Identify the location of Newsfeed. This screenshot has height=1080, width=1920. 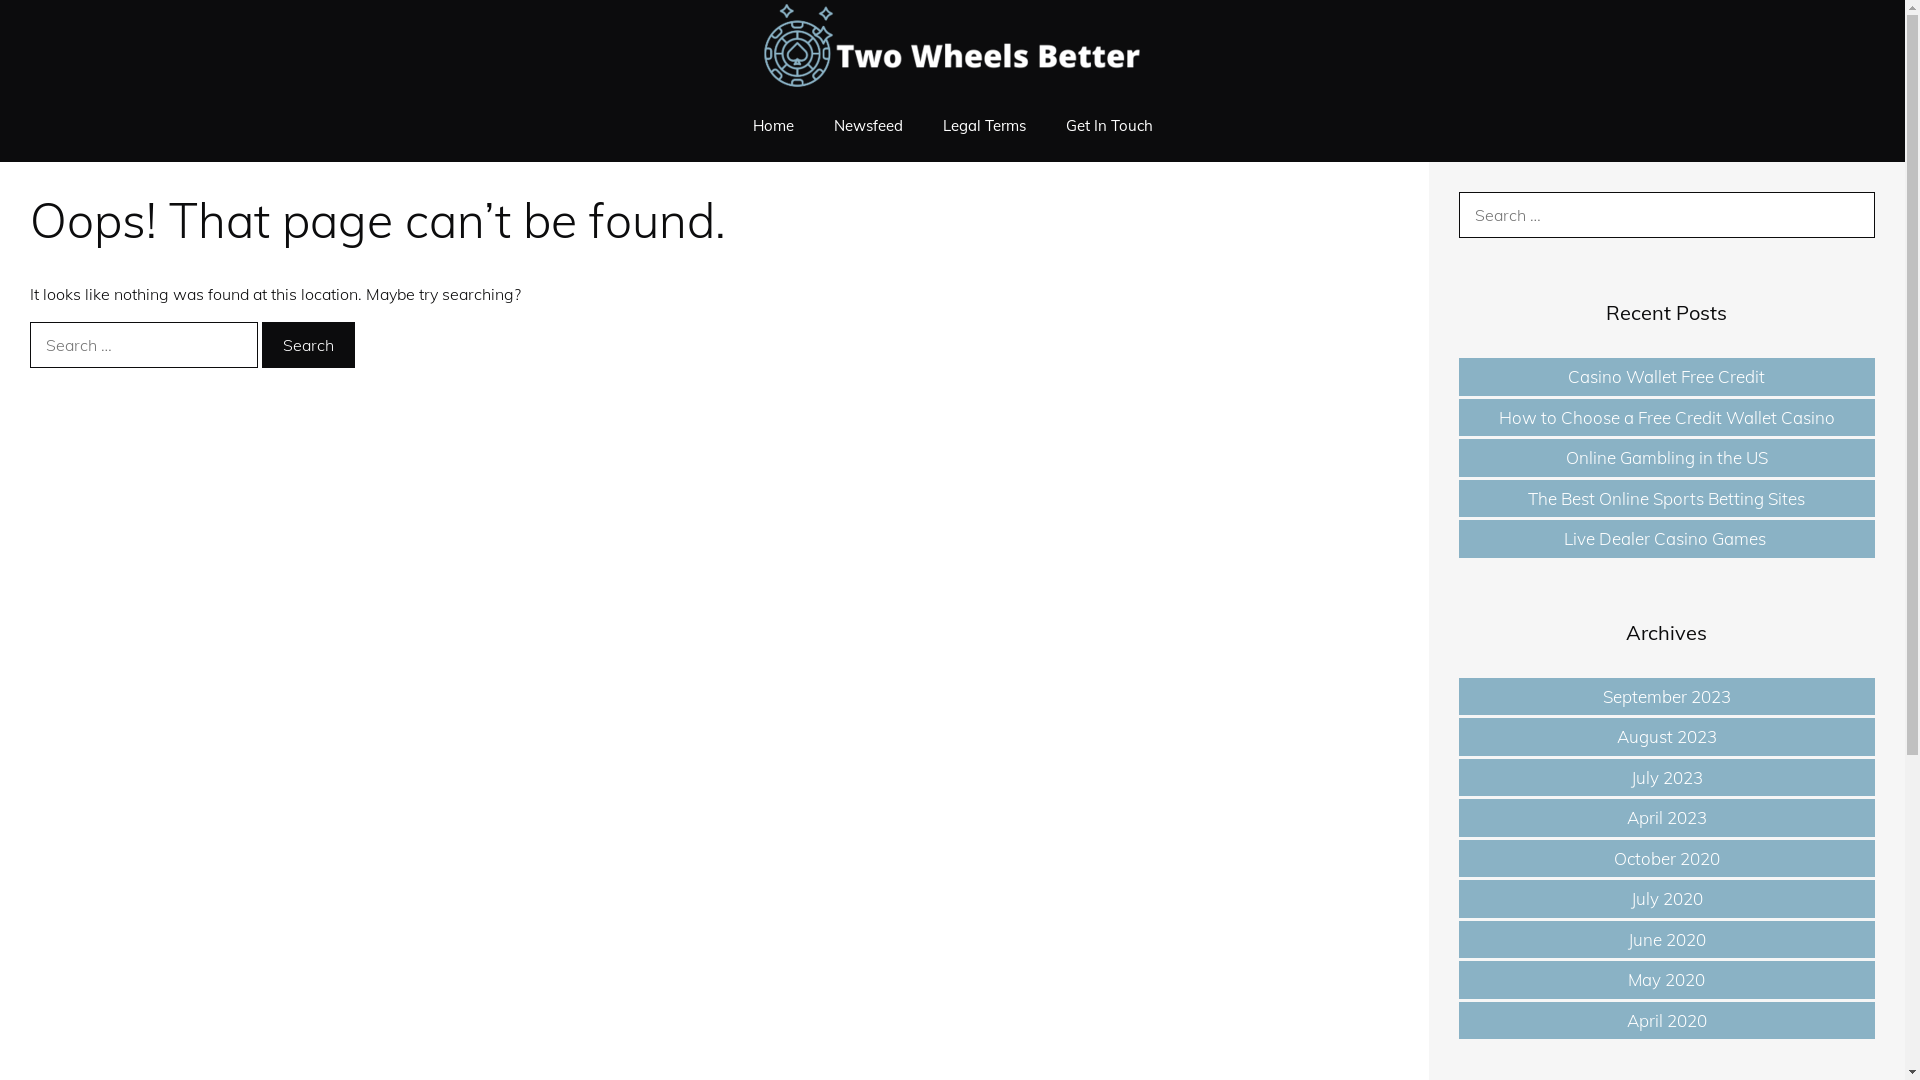
(868, 126).